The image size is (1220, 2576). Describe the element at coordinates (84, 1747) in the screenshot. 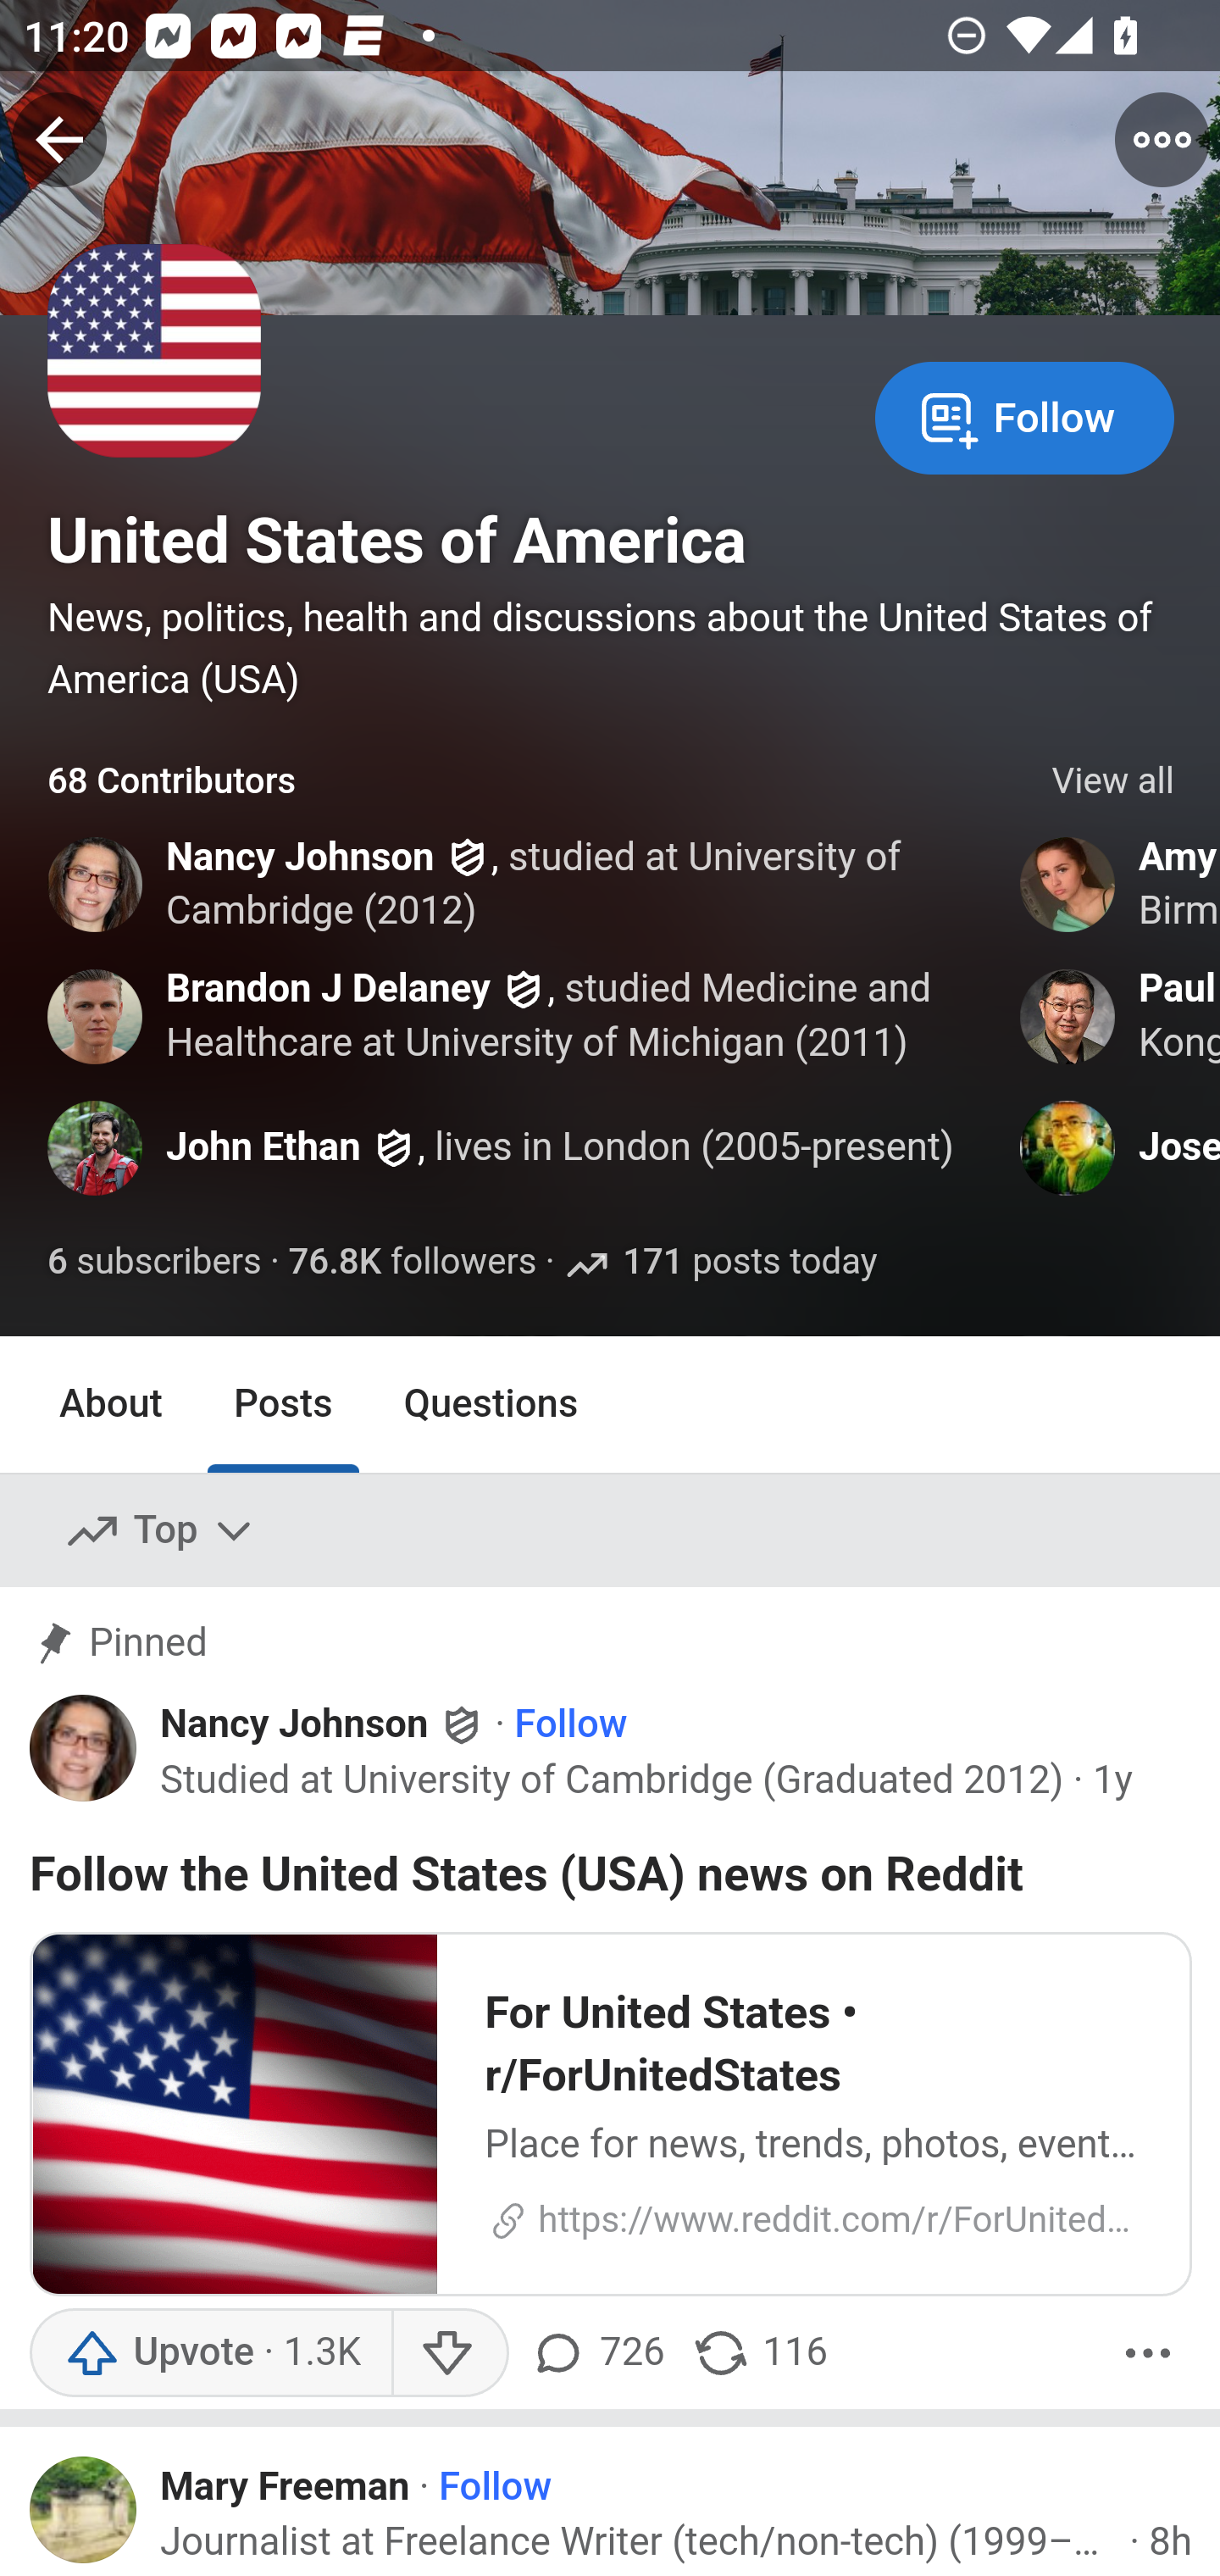

I see `Profile photo for Nancy Johnson` at that location.